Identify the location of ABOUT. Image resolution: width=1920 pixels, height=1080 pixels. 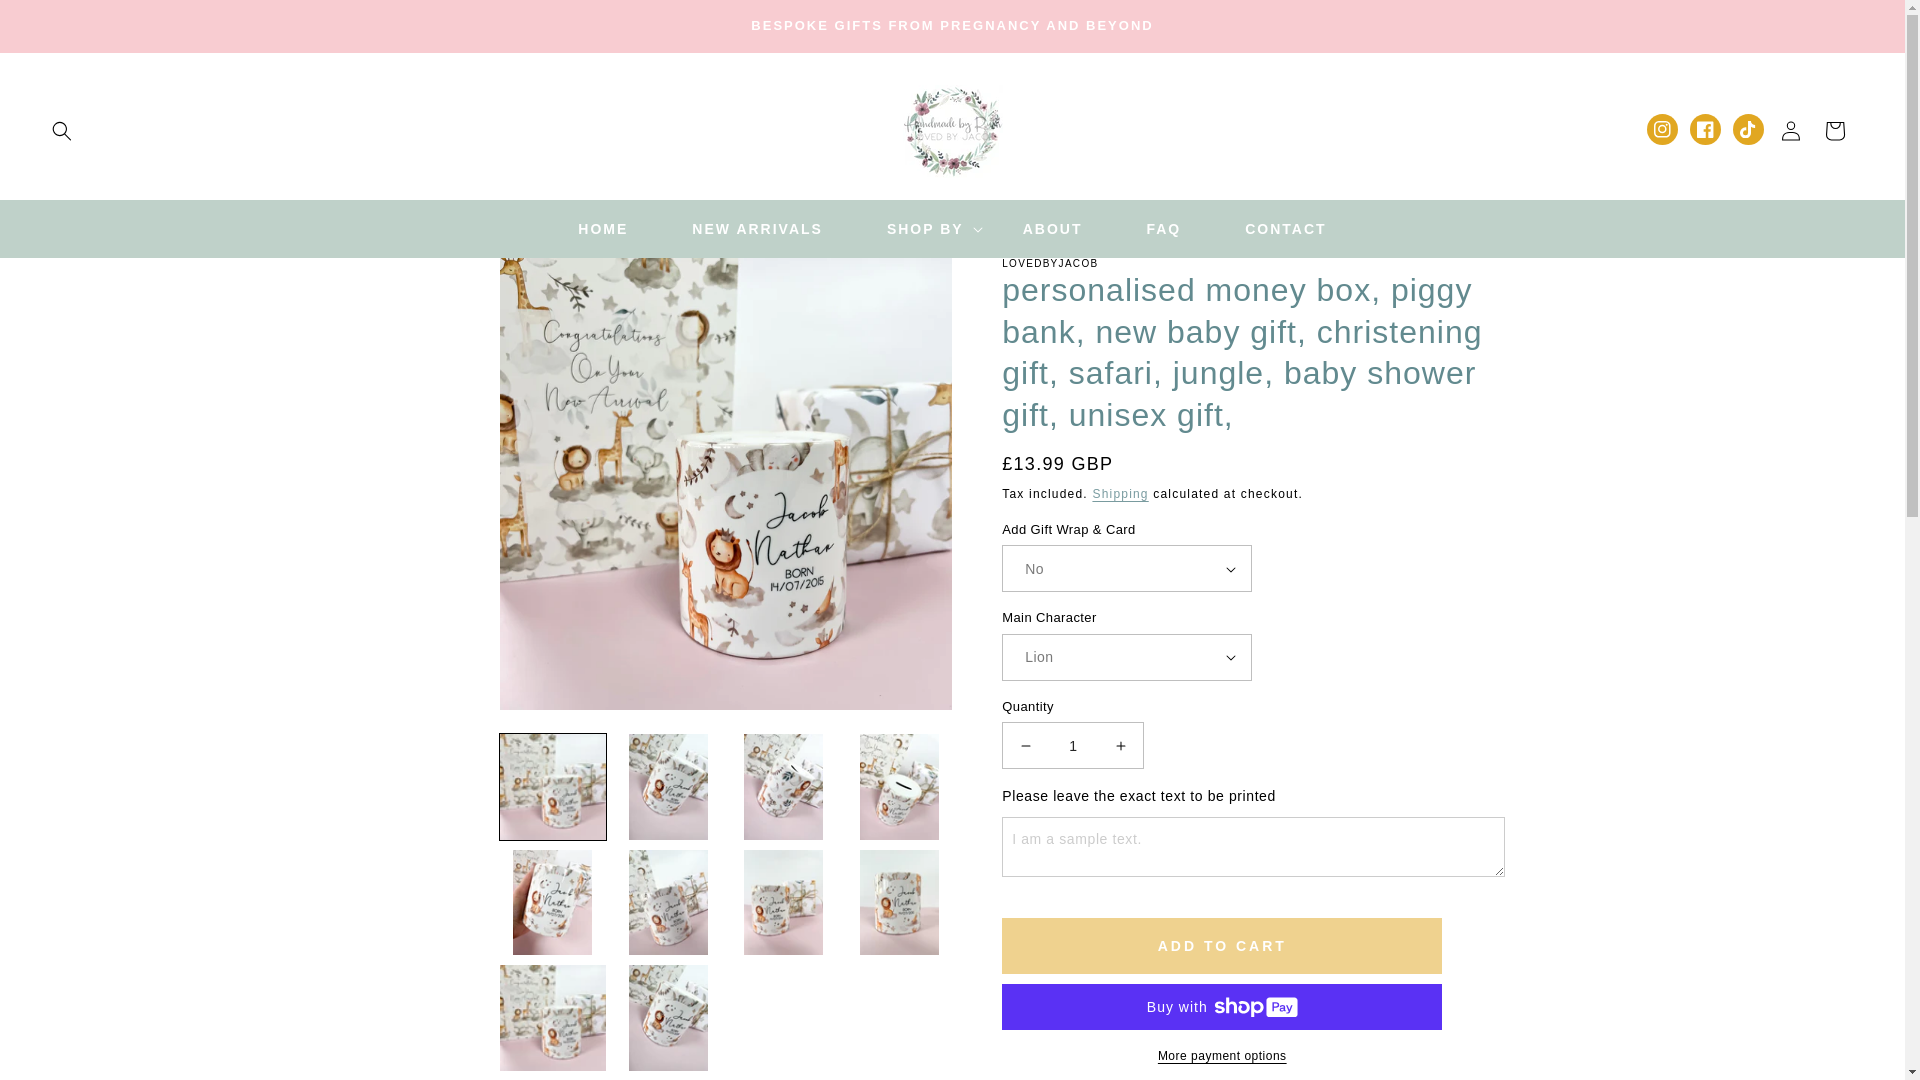
(1052, 228).